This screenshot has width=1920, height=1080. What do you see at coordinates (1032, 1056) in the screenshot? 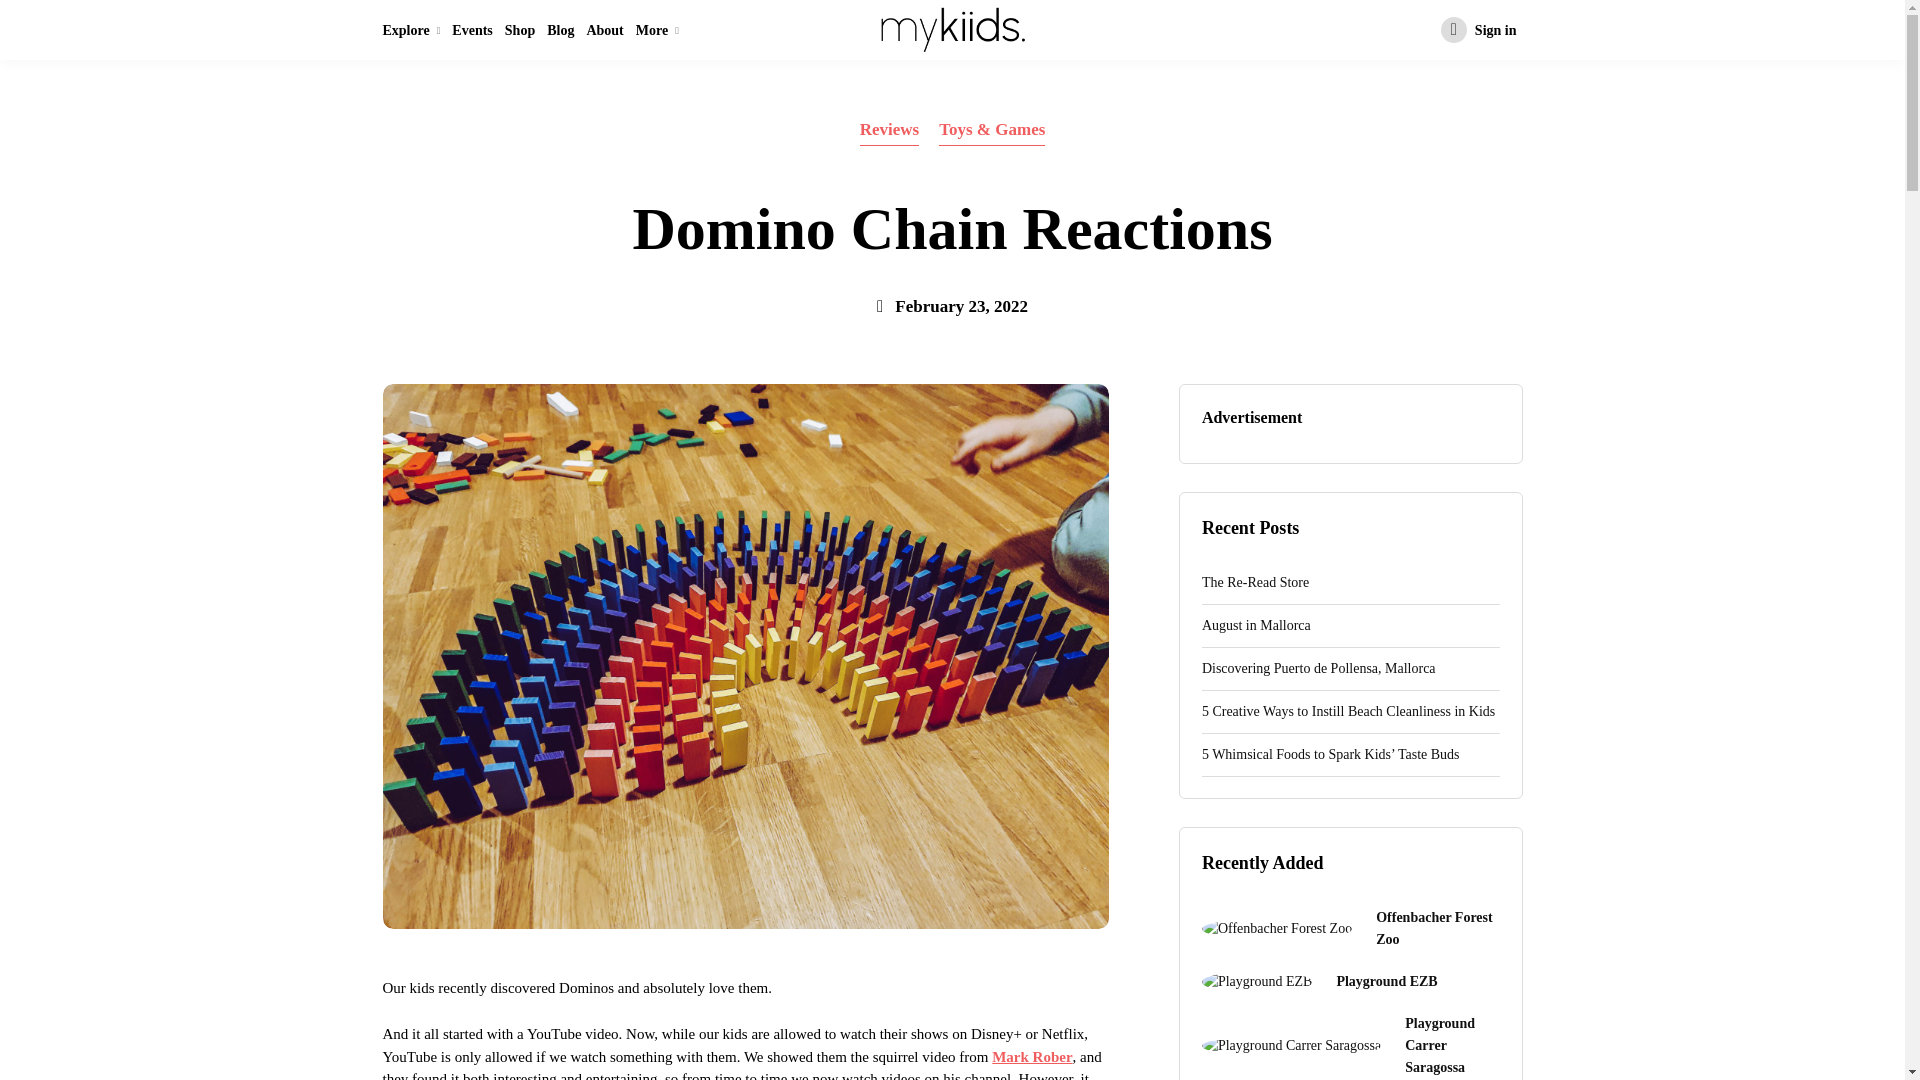
I see `Mark Rober` at bounding box center [1032, 1056].